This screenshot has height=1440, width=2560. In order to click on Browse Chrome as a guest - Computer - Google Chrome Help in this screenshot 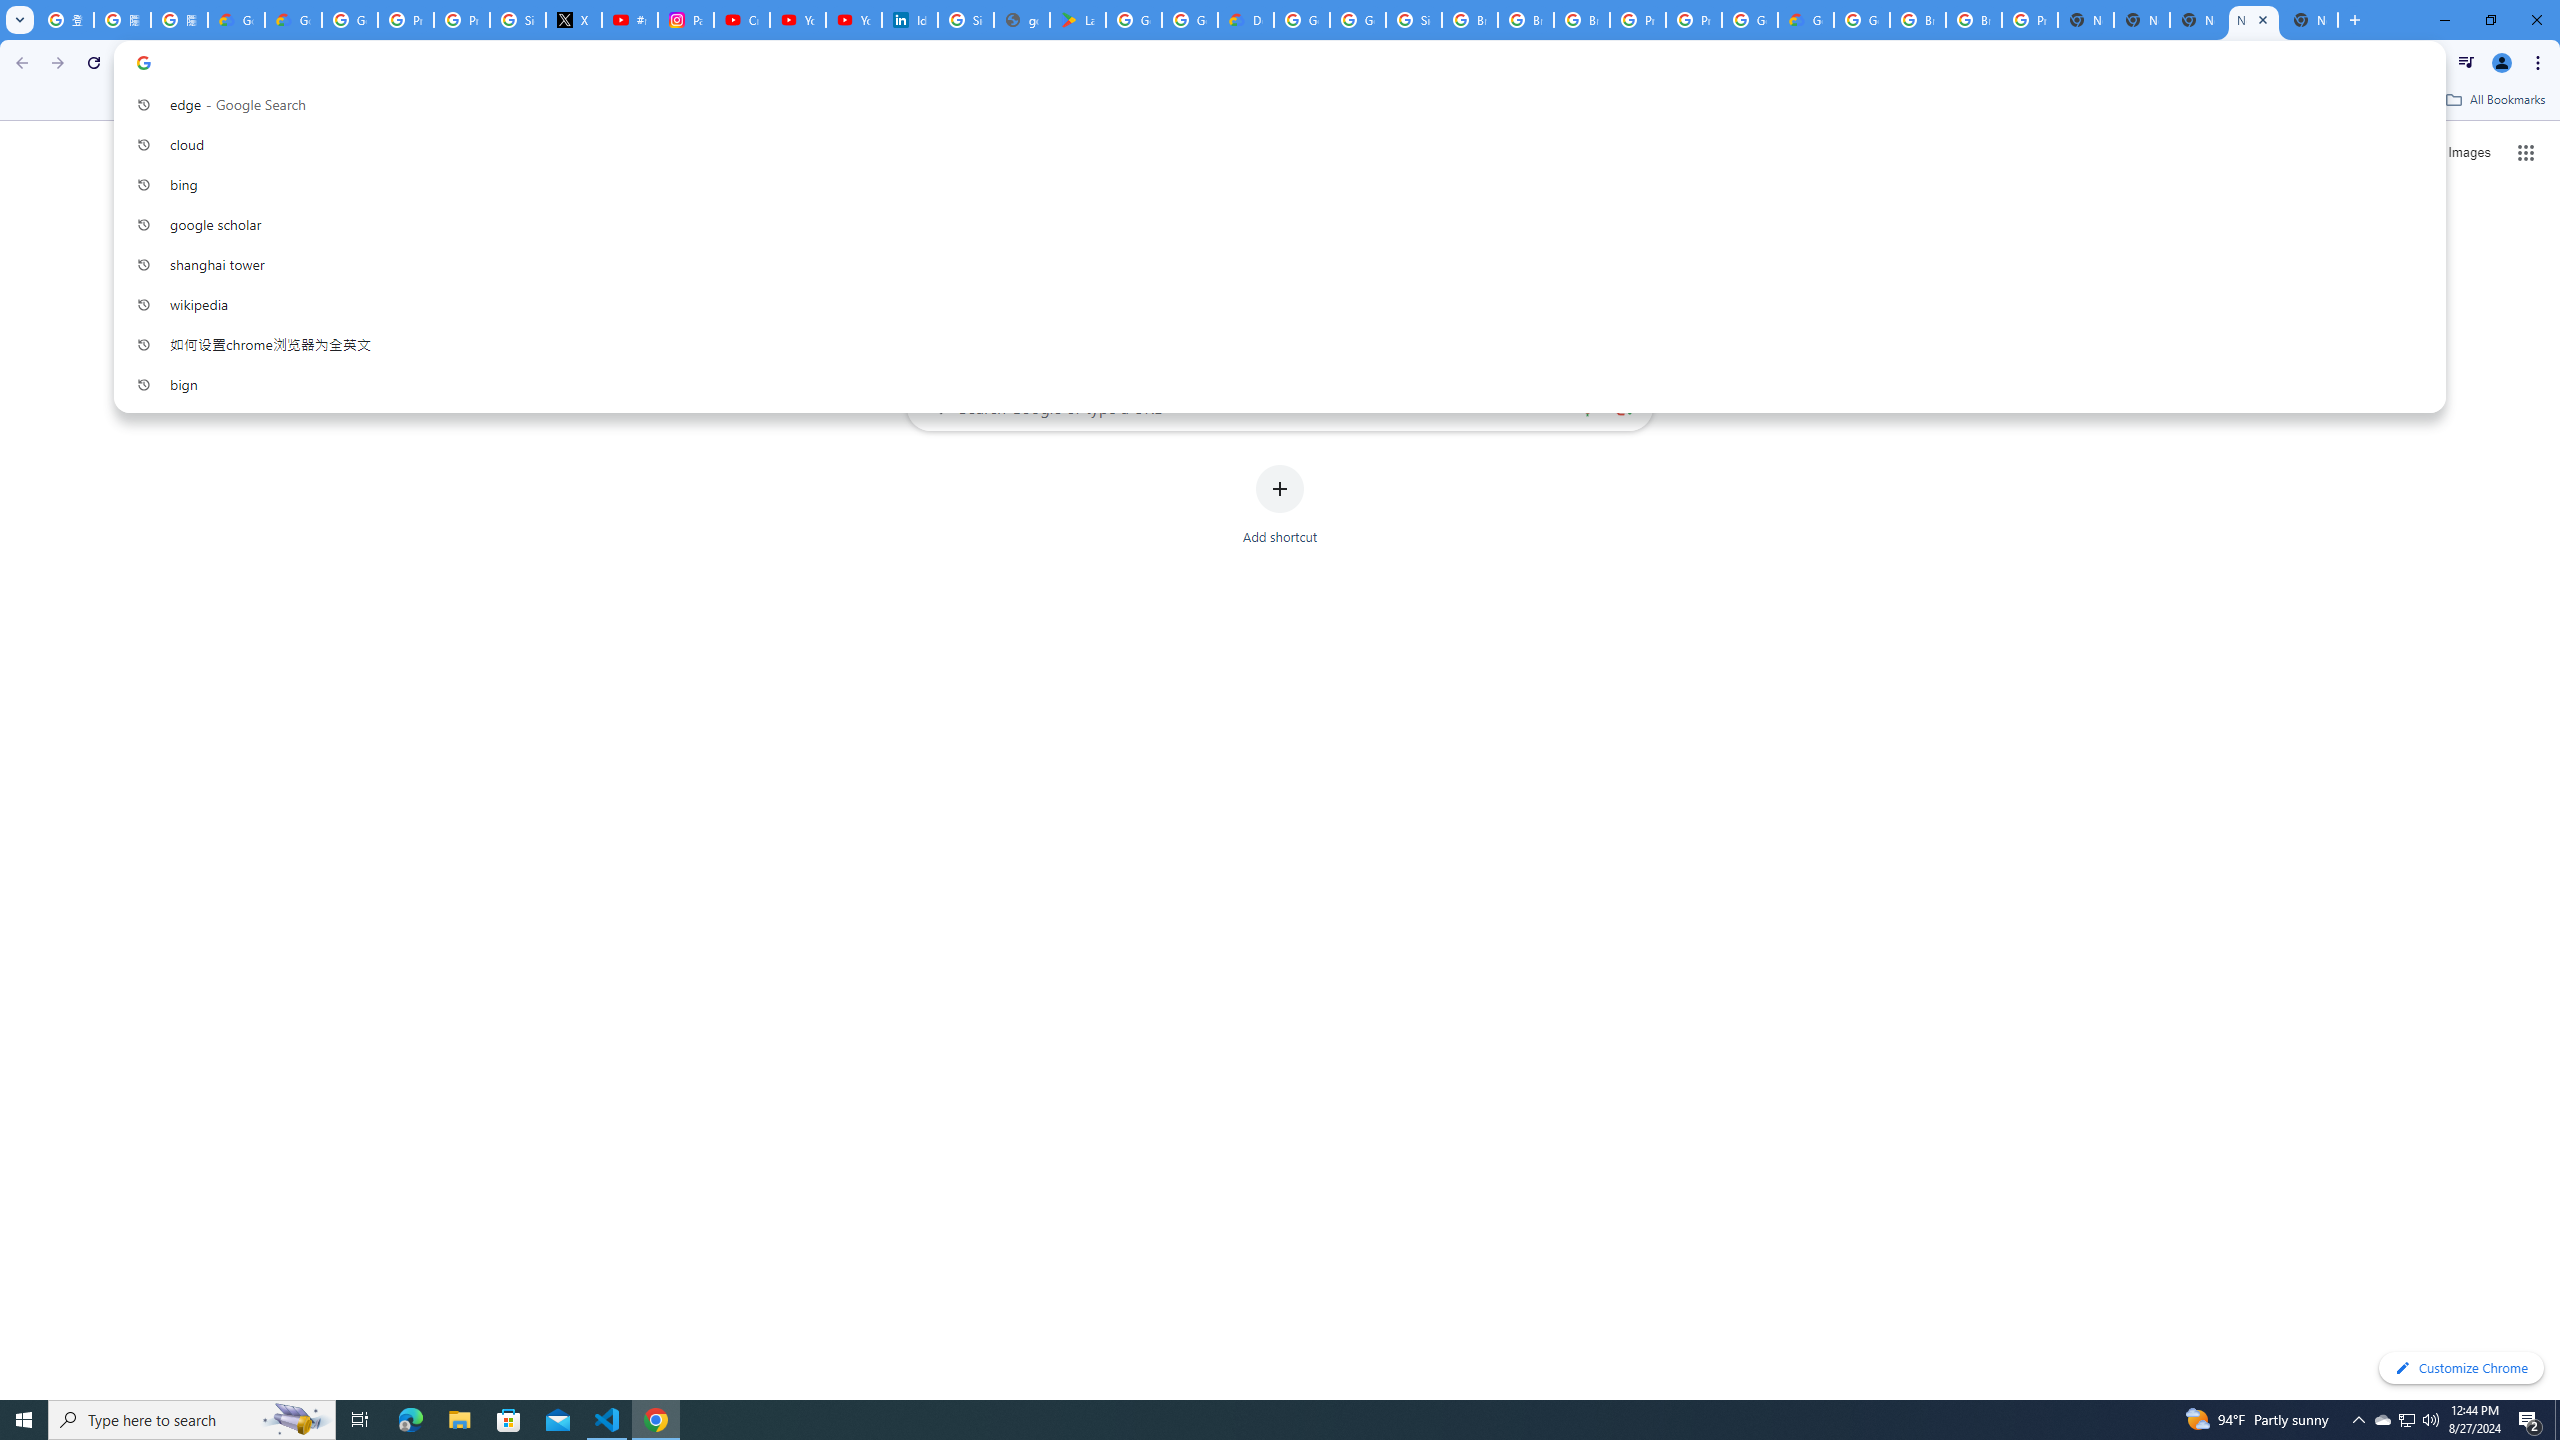, I will do `click(1918, 20)`.